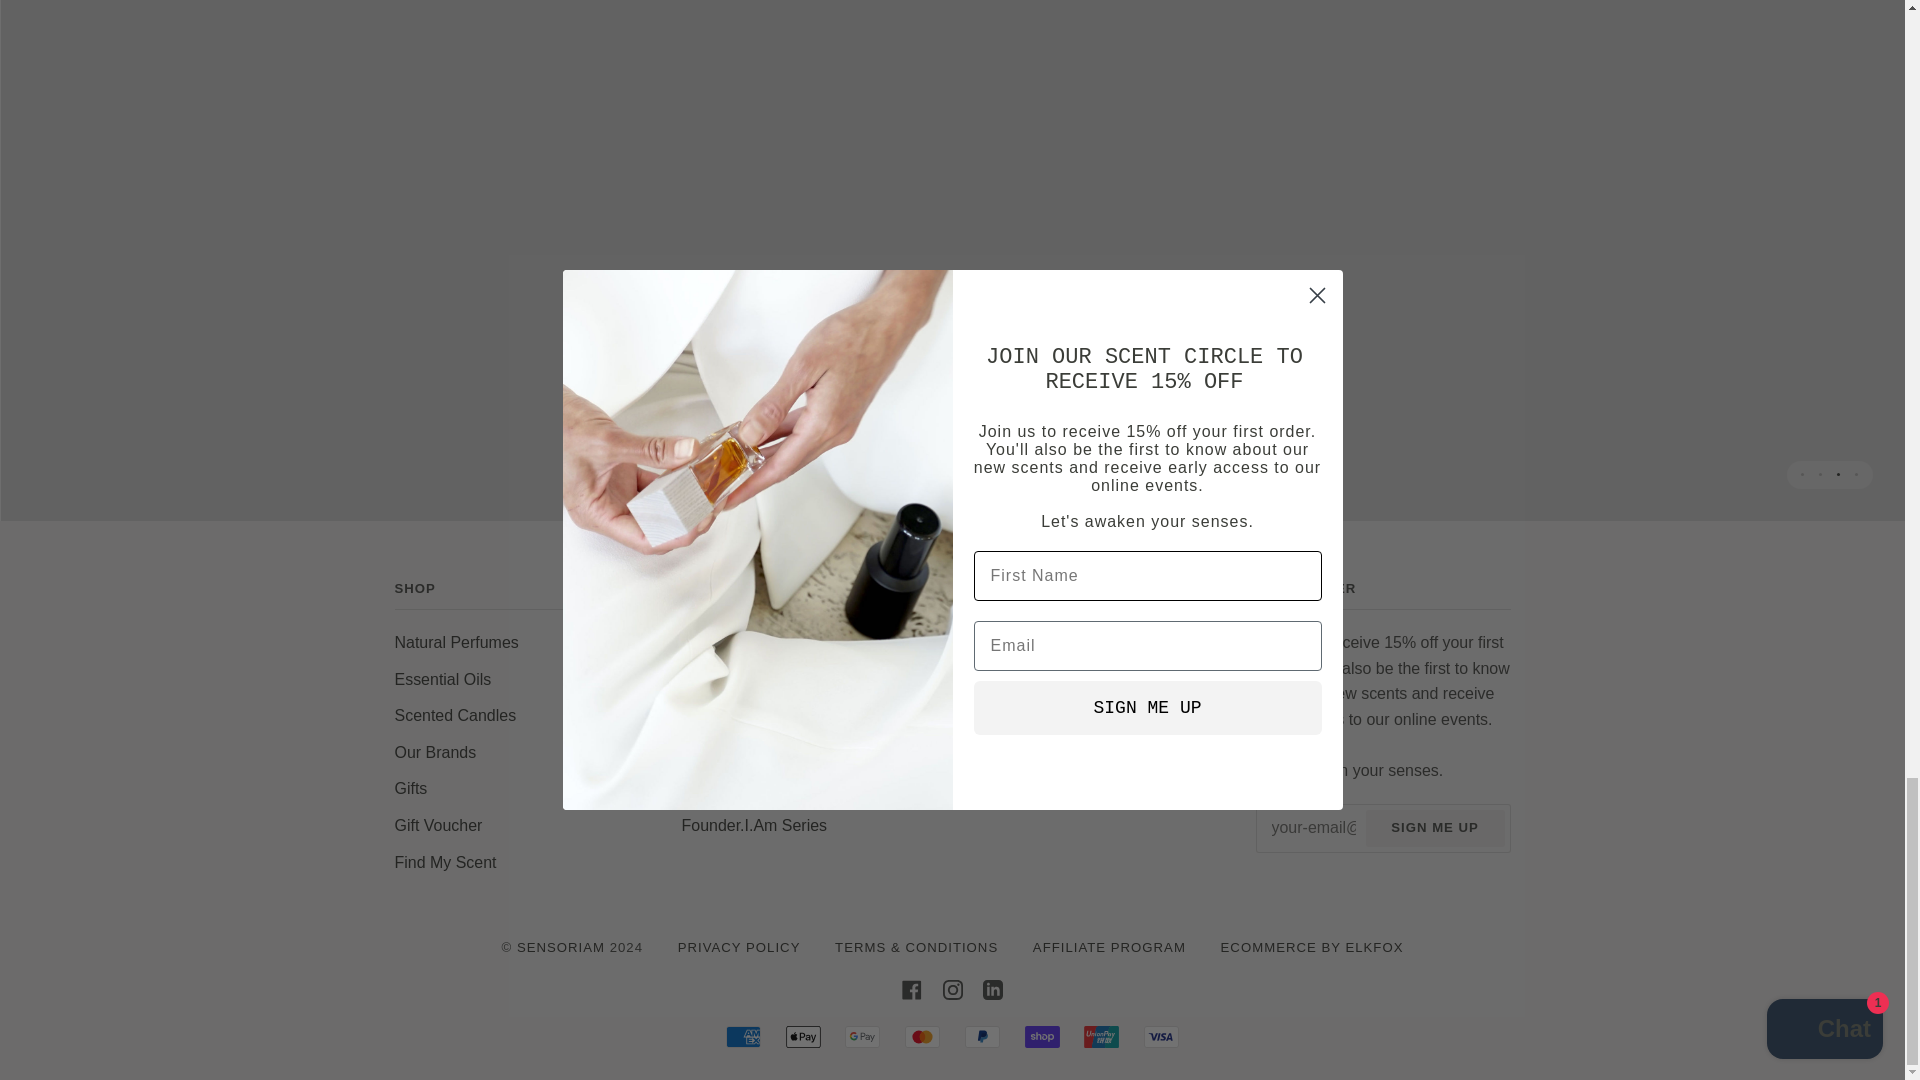 The width and height of the screenshot is (1920, 1080). I want to click on Facebook, so click(912, 988).